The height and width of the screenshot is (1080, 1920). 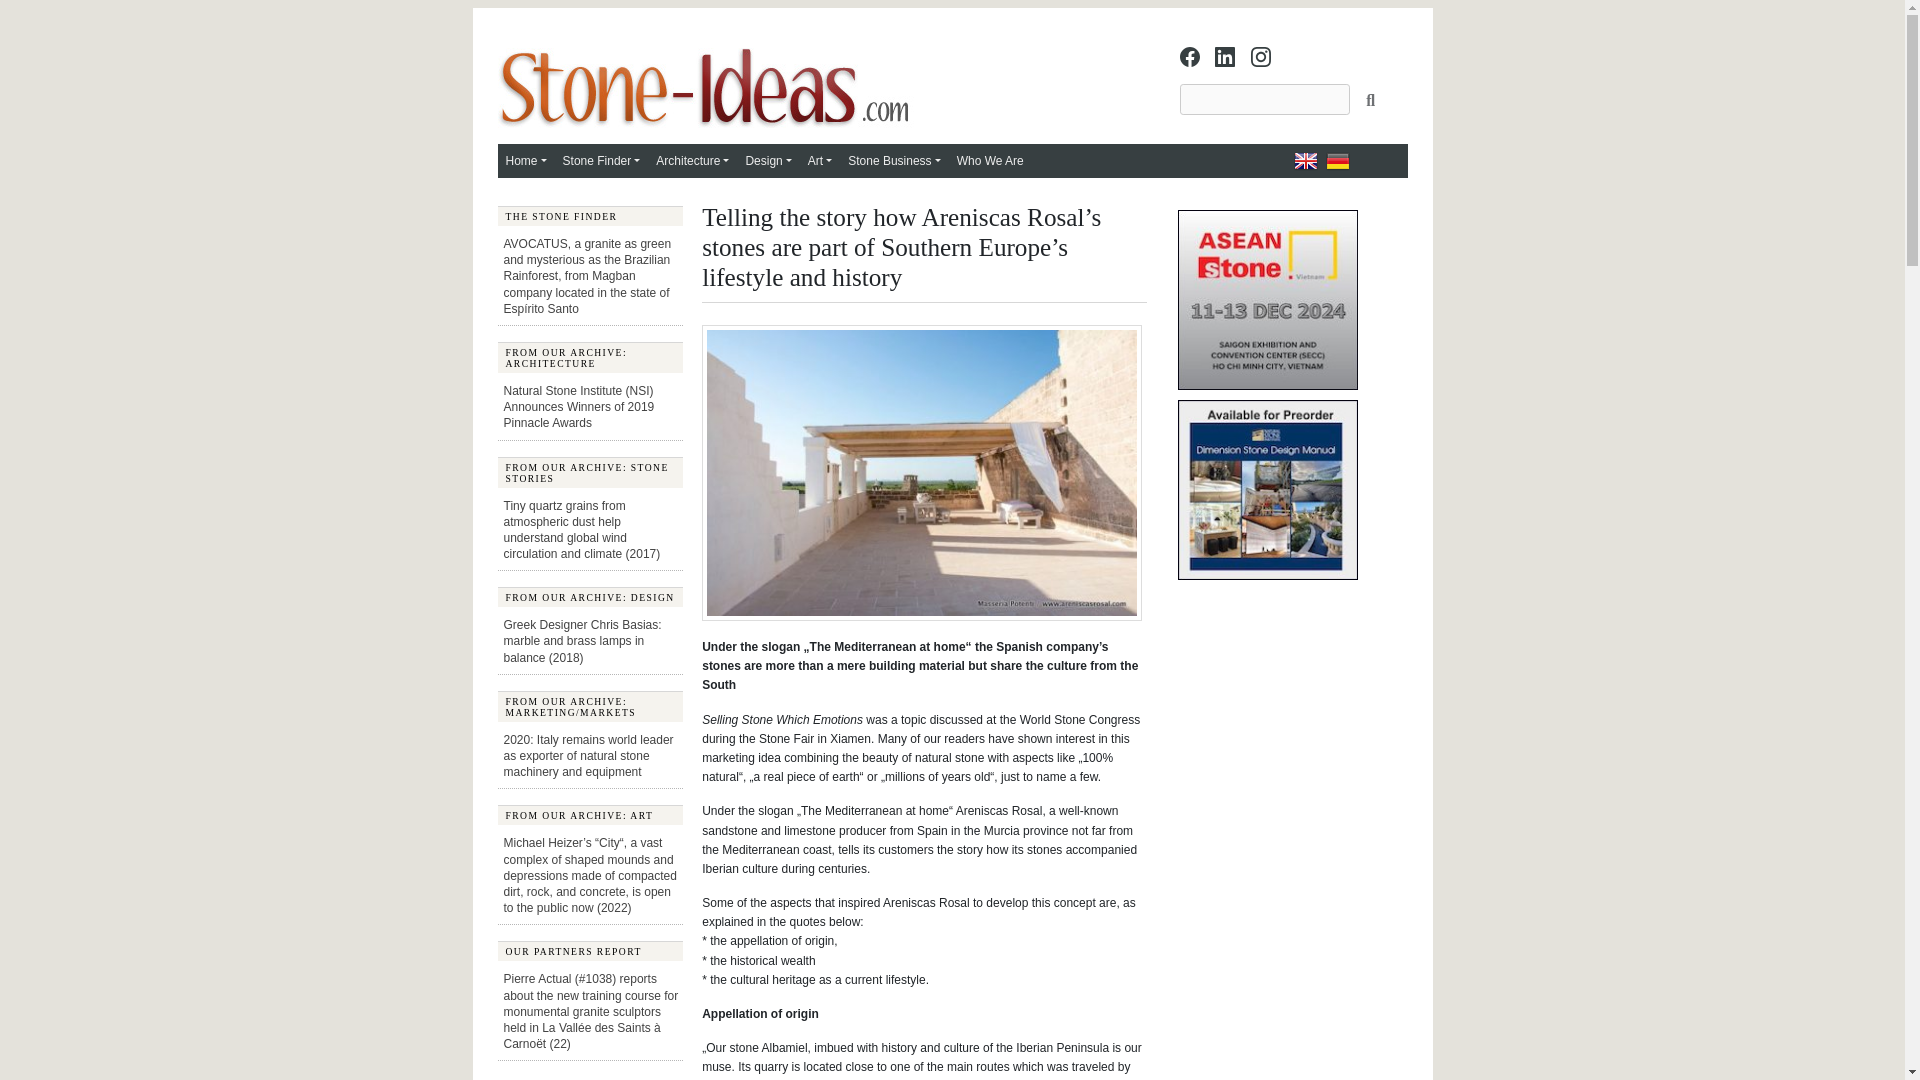 I want to click on Design, so click(x=768, y=160).